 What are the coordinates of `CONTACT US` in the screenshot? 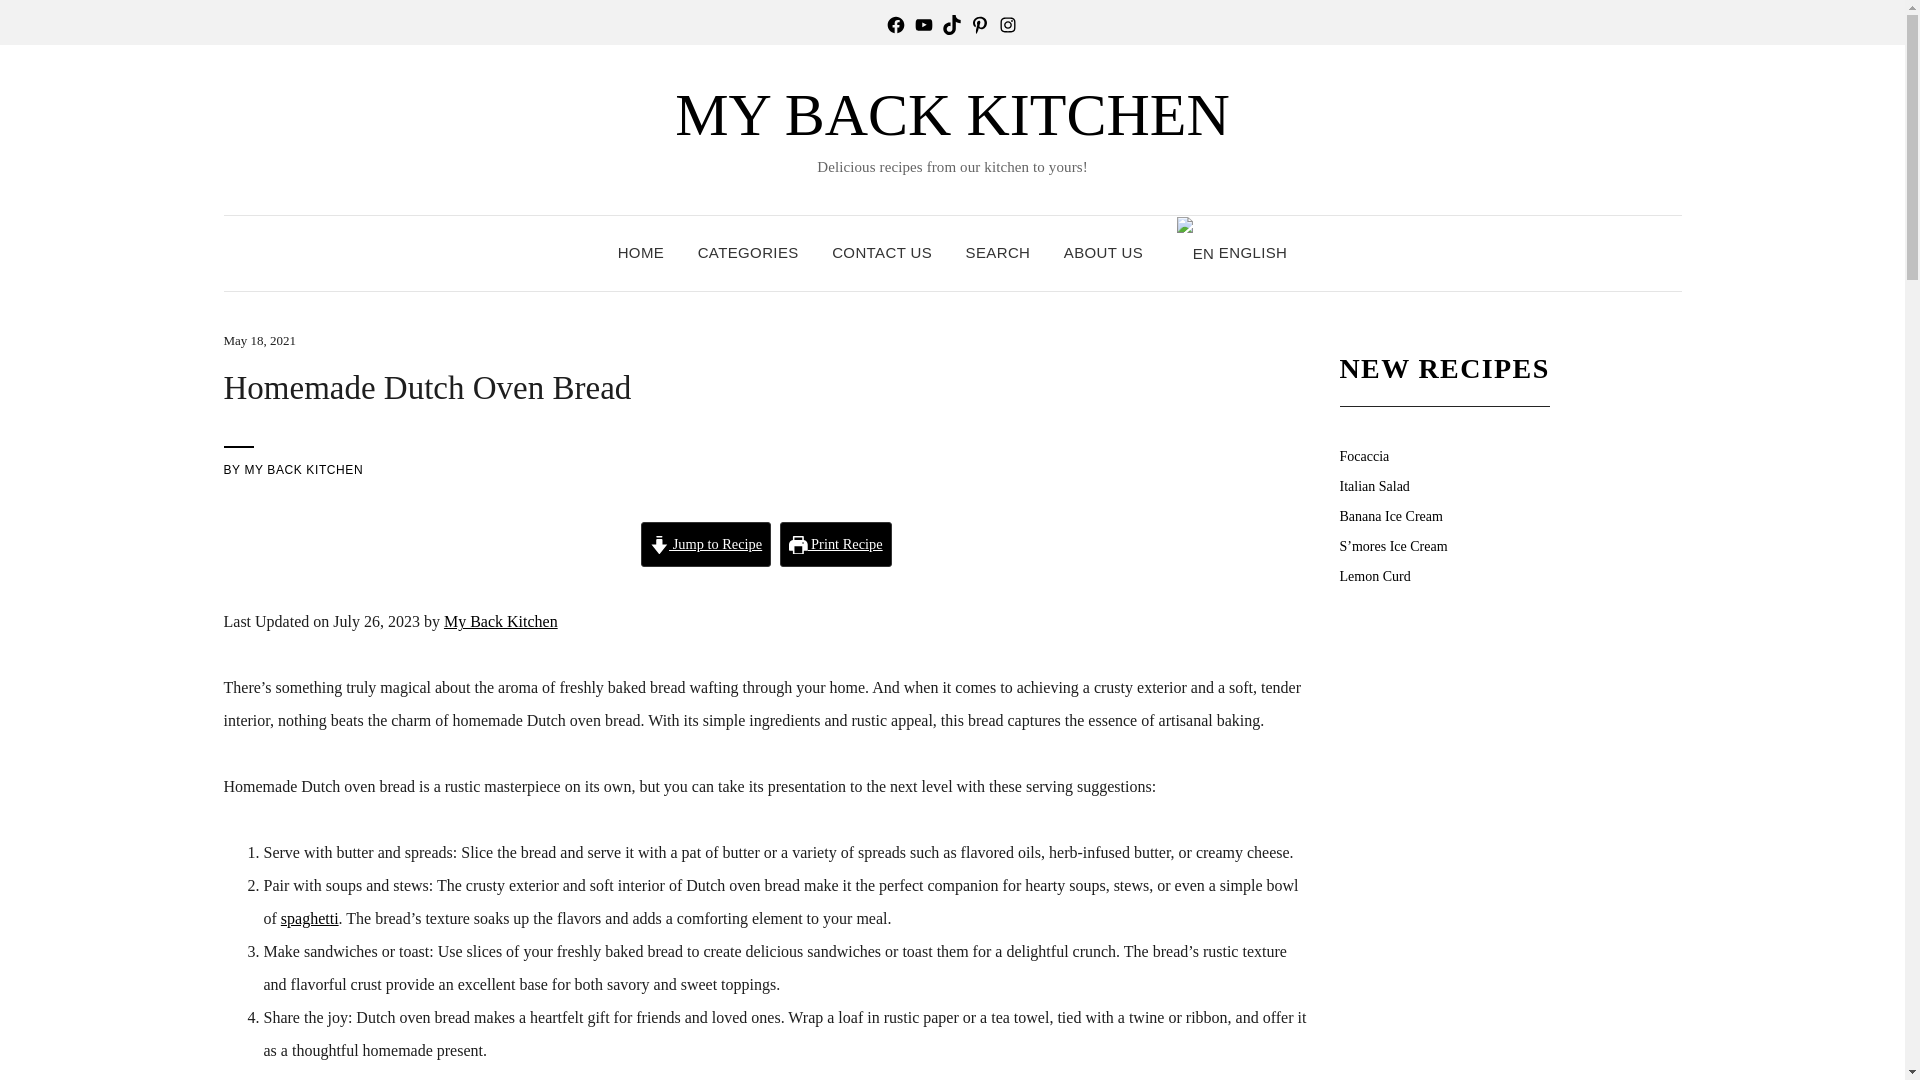 It's located at (881, 253).